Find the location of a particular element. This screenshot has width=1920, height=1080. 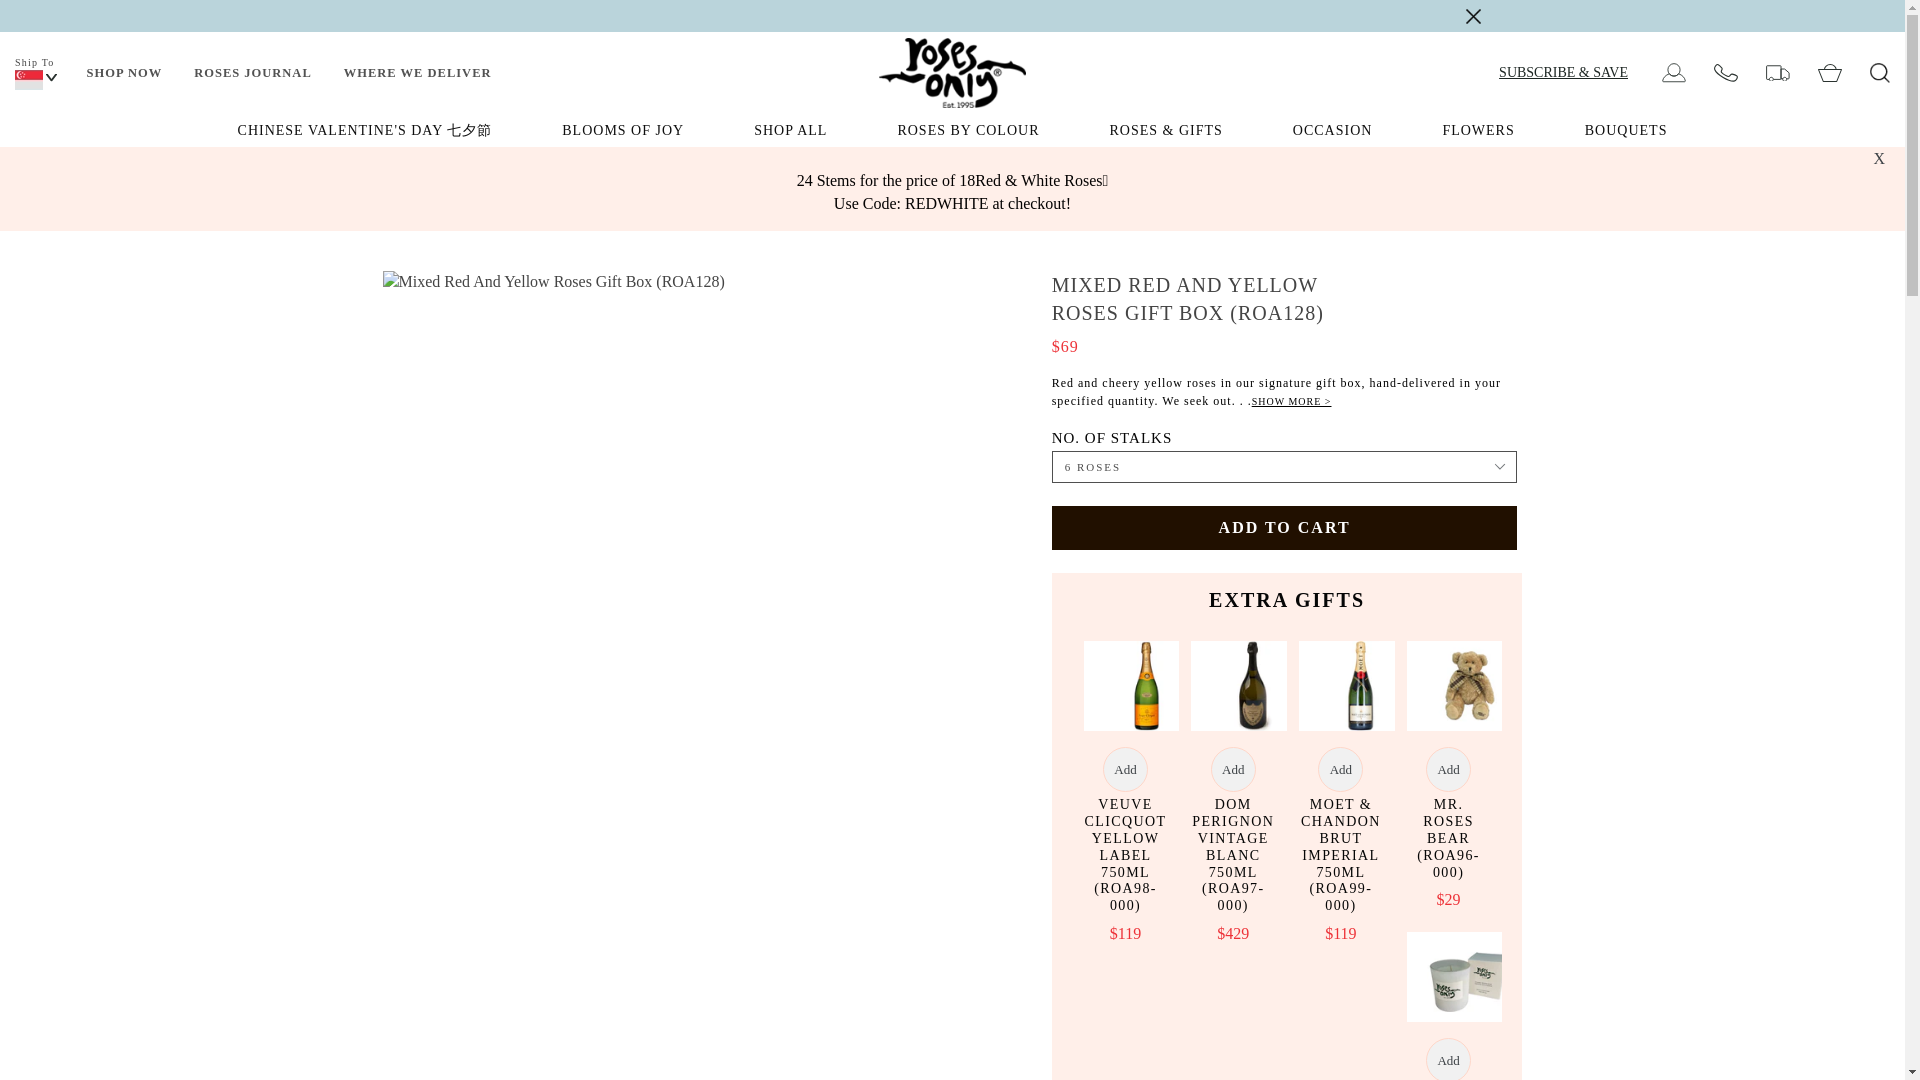

SHOP ALL is located at coordinates (790, 130).